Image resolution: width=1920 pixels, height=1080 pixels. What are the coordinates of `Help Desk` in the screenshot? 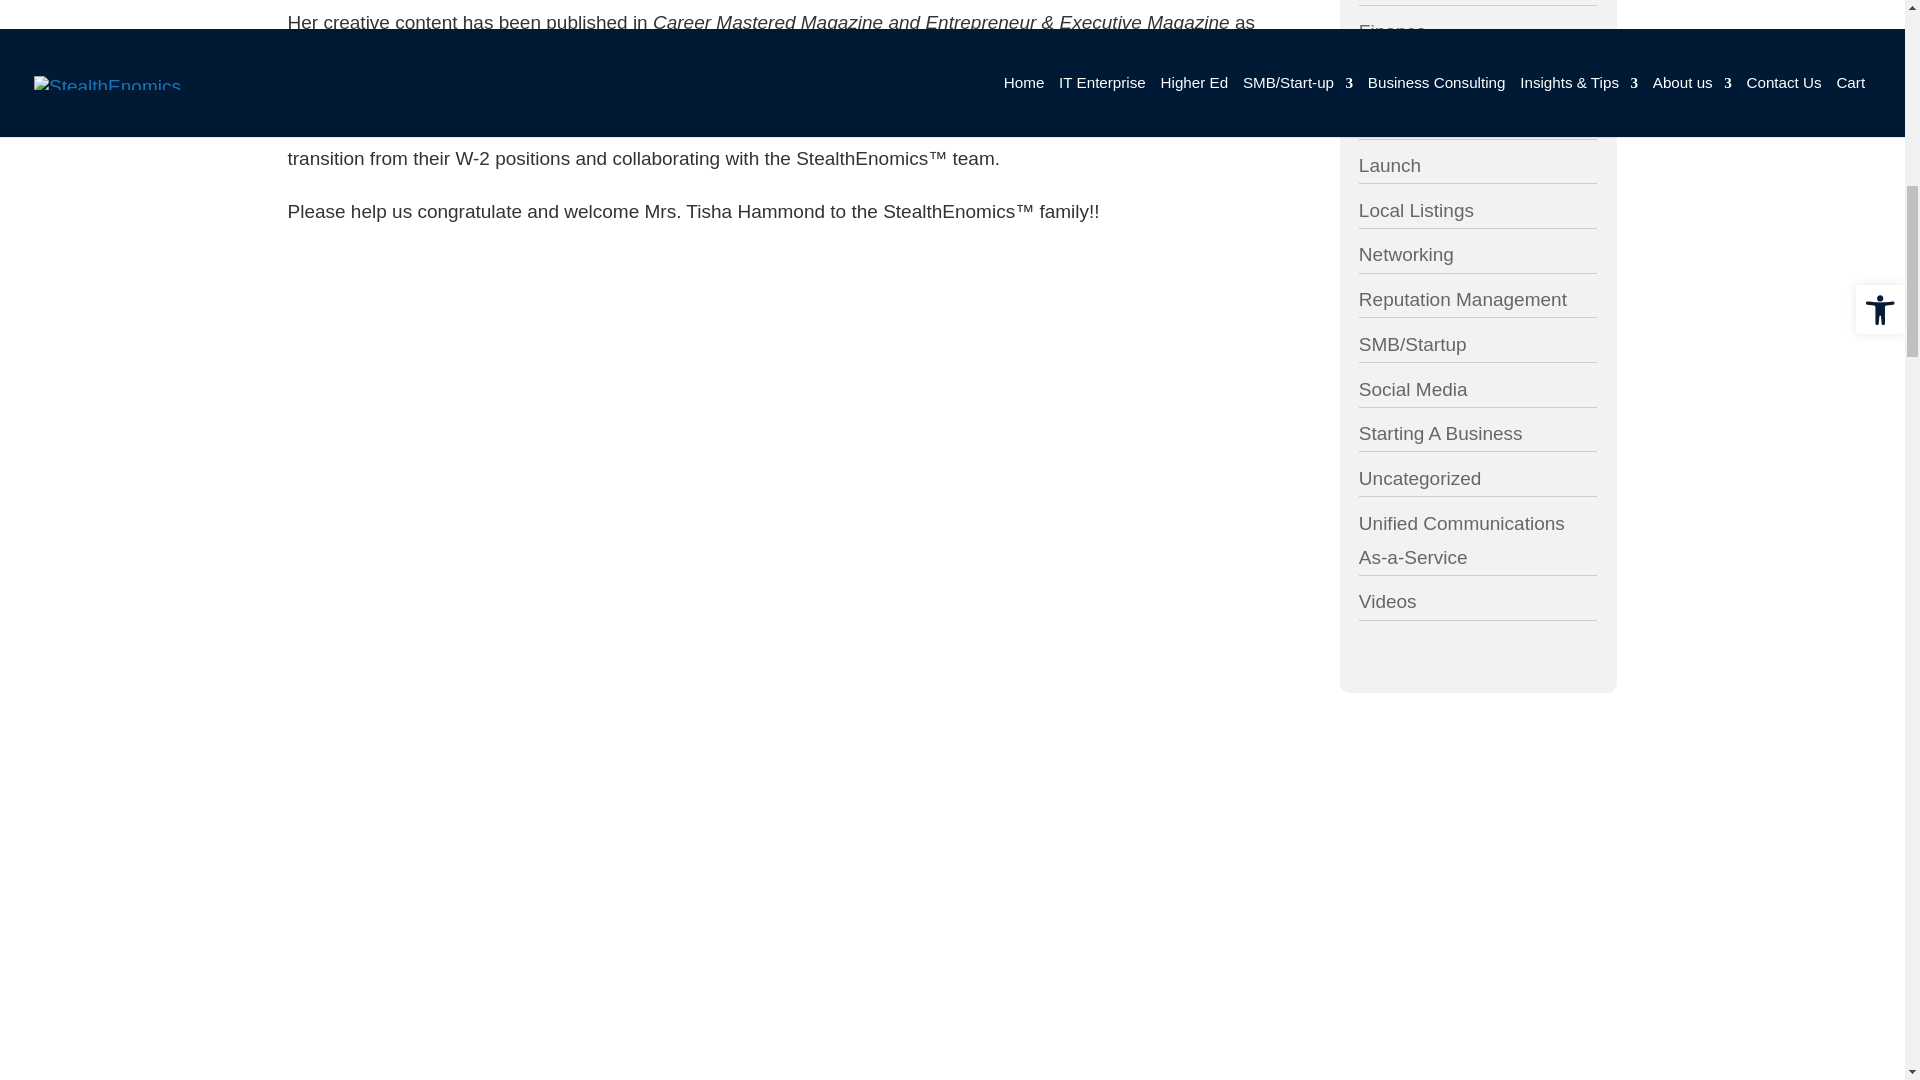 It's located at (818, 400).